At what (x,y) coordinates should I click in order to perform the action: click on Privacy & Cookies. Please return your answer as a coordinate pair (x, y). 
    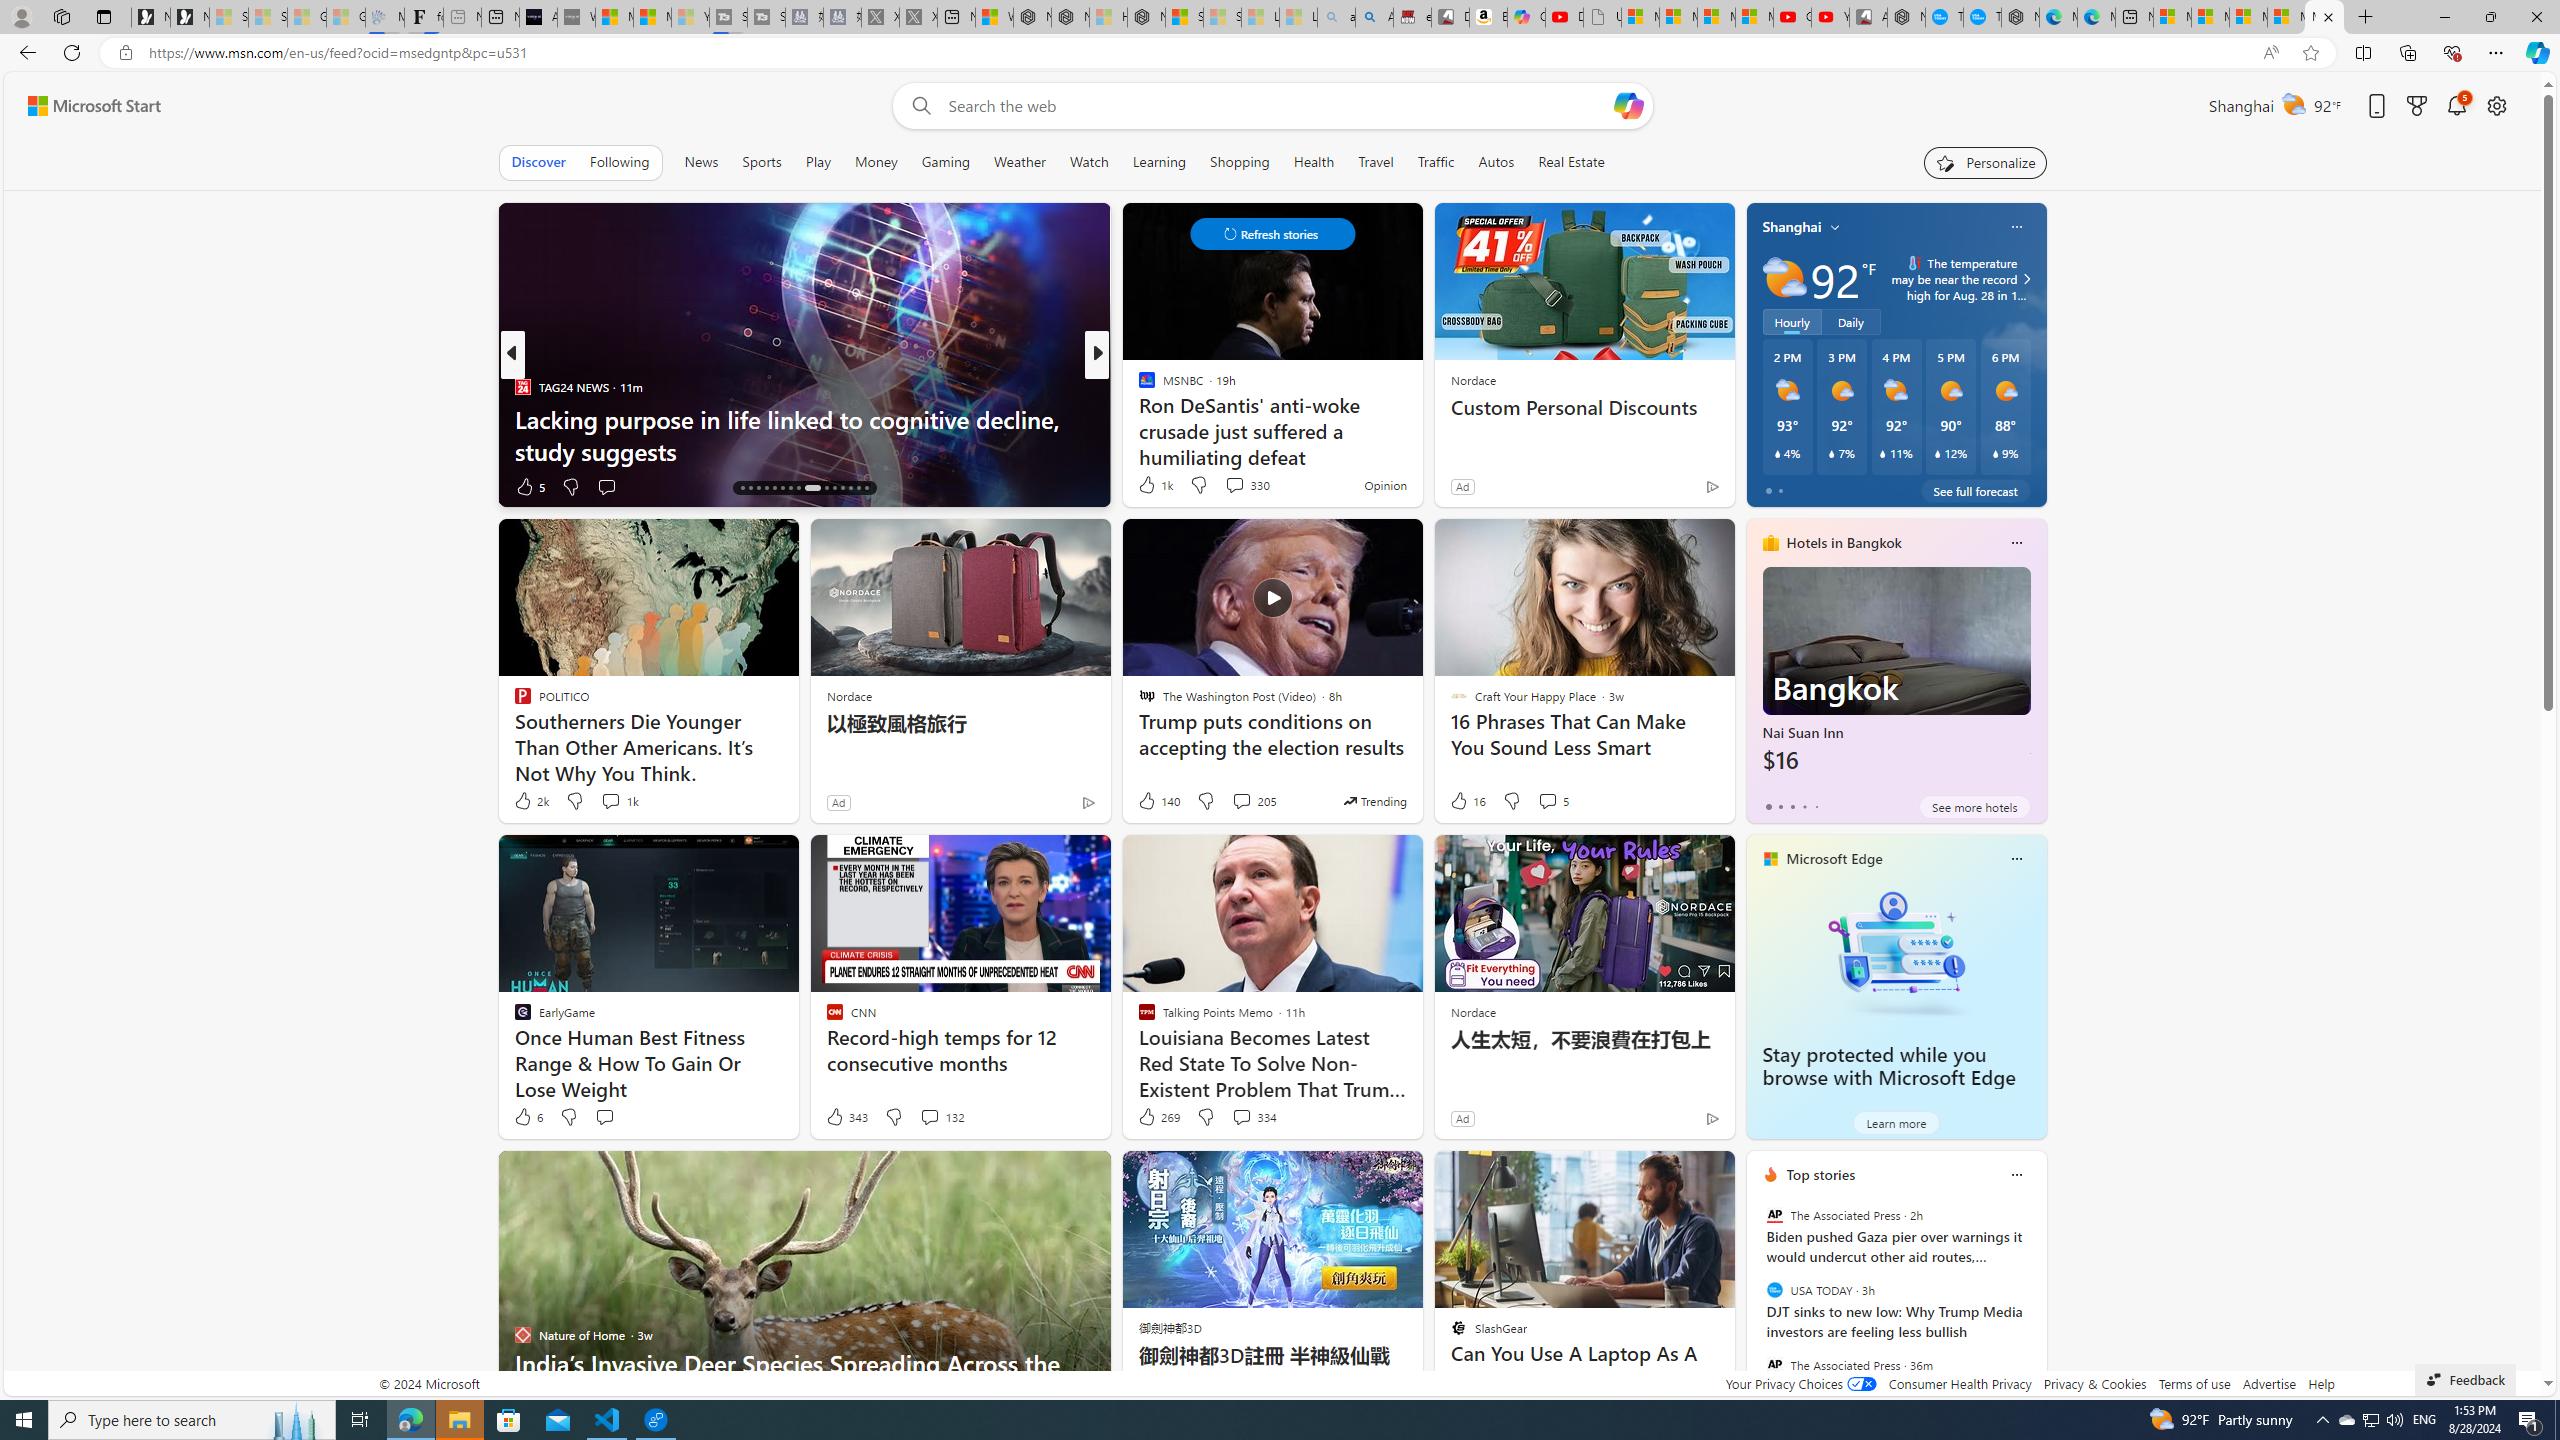
    Looking at the image, I should click on (2094, 1384).